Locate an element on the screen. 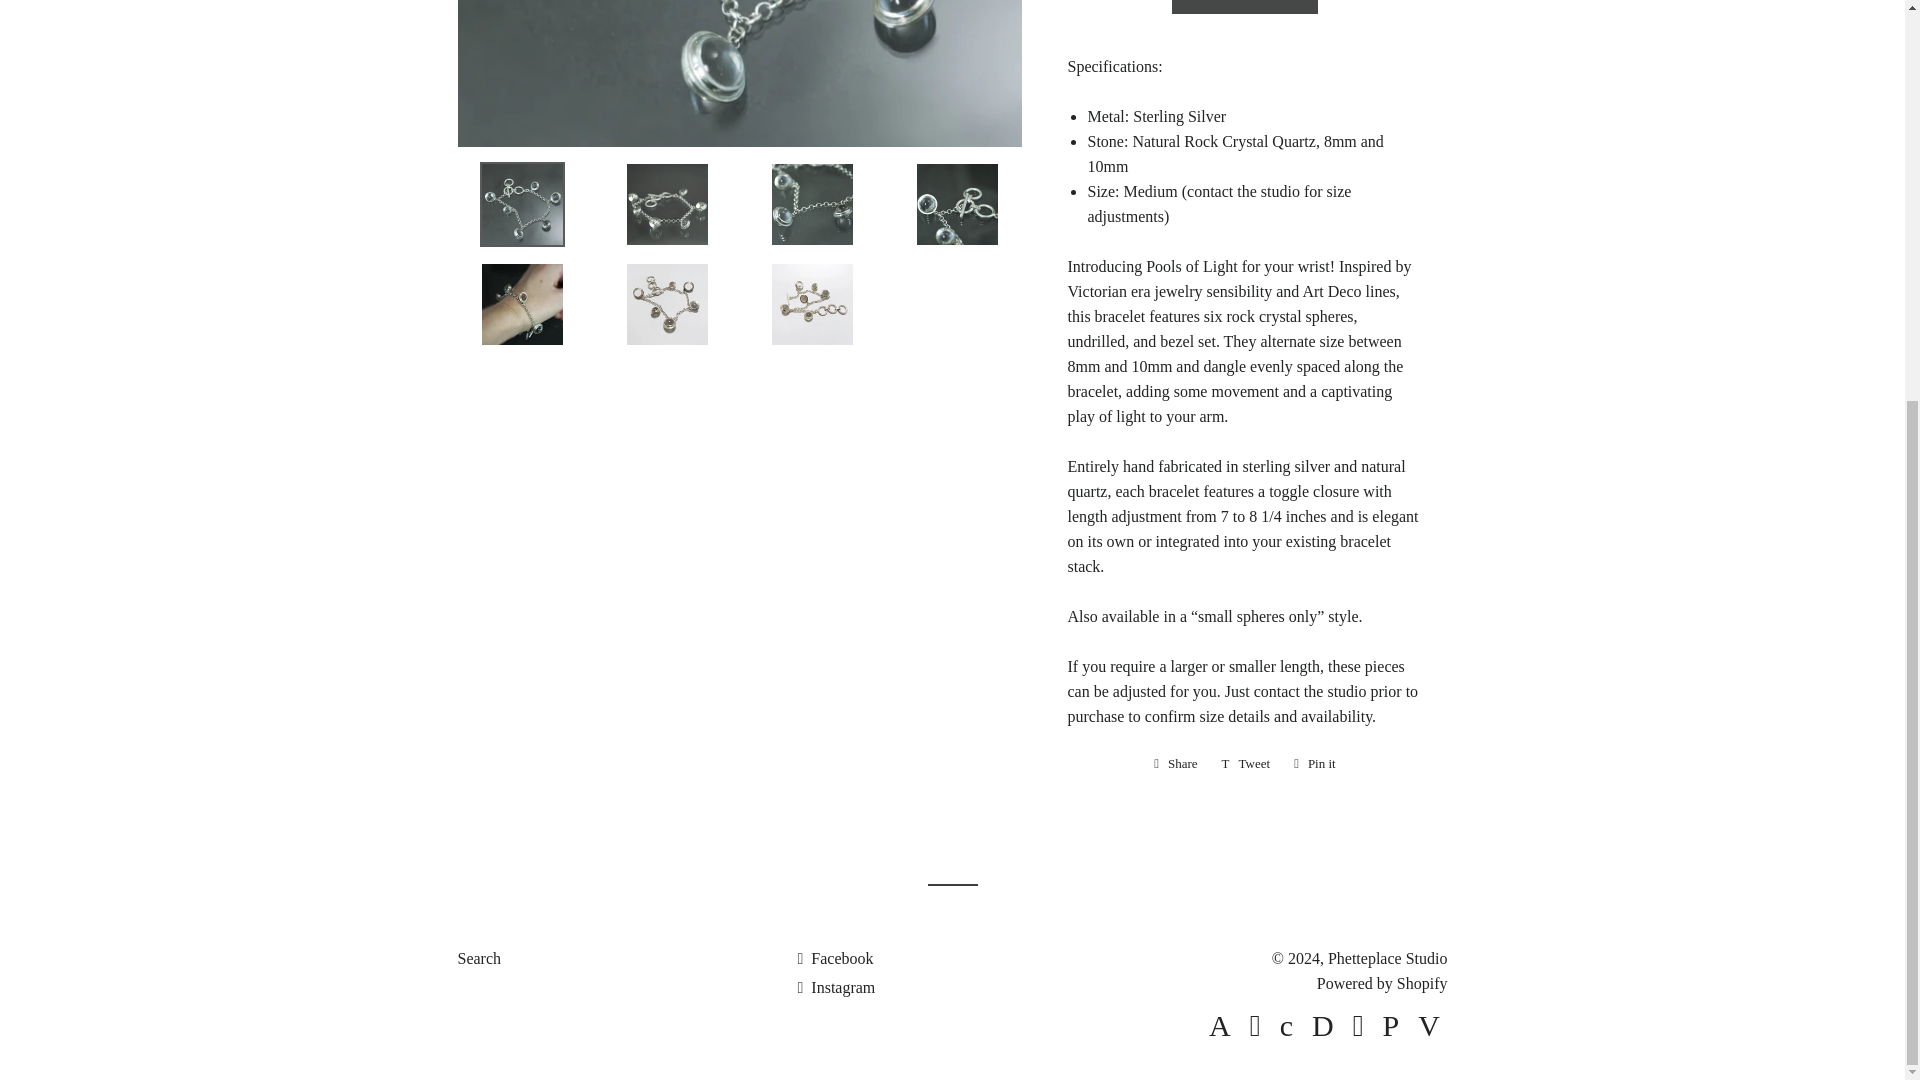 This screenshot has height=1080, width=1920. Pin on Pinterest is located at coordinates (1314, 764).